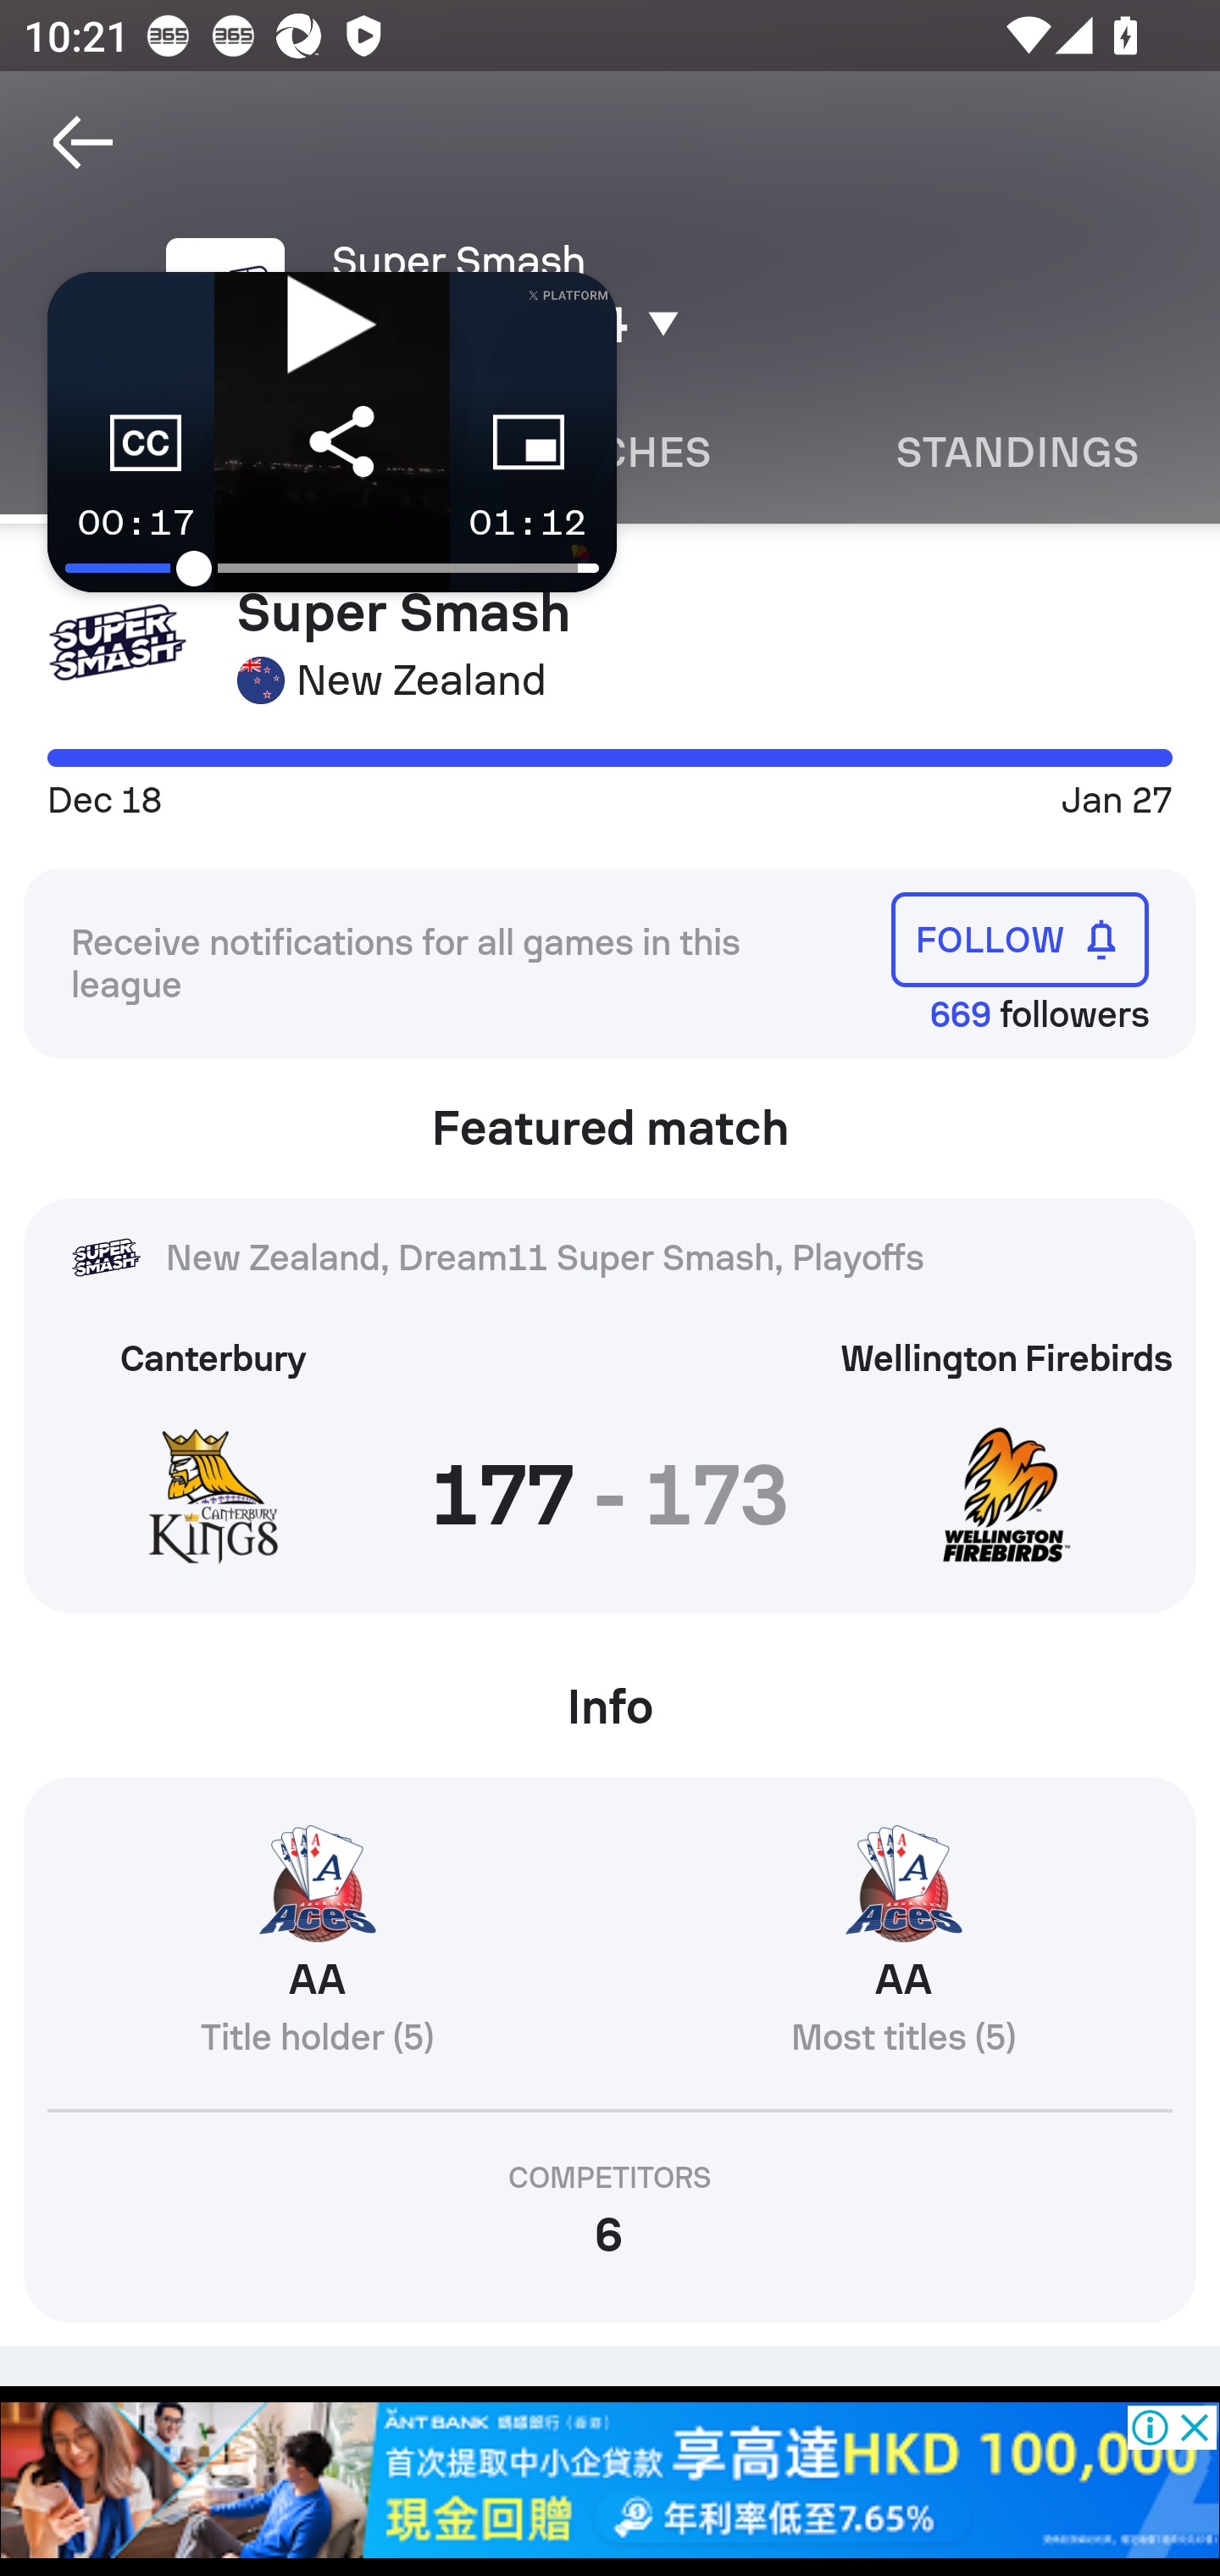 This screenshot has height=2576, width=1220. What do you see at coordinates (317, 1954) in the screenshot?
I see `AA Title holder (5)` at bounding box center [317, 1954].